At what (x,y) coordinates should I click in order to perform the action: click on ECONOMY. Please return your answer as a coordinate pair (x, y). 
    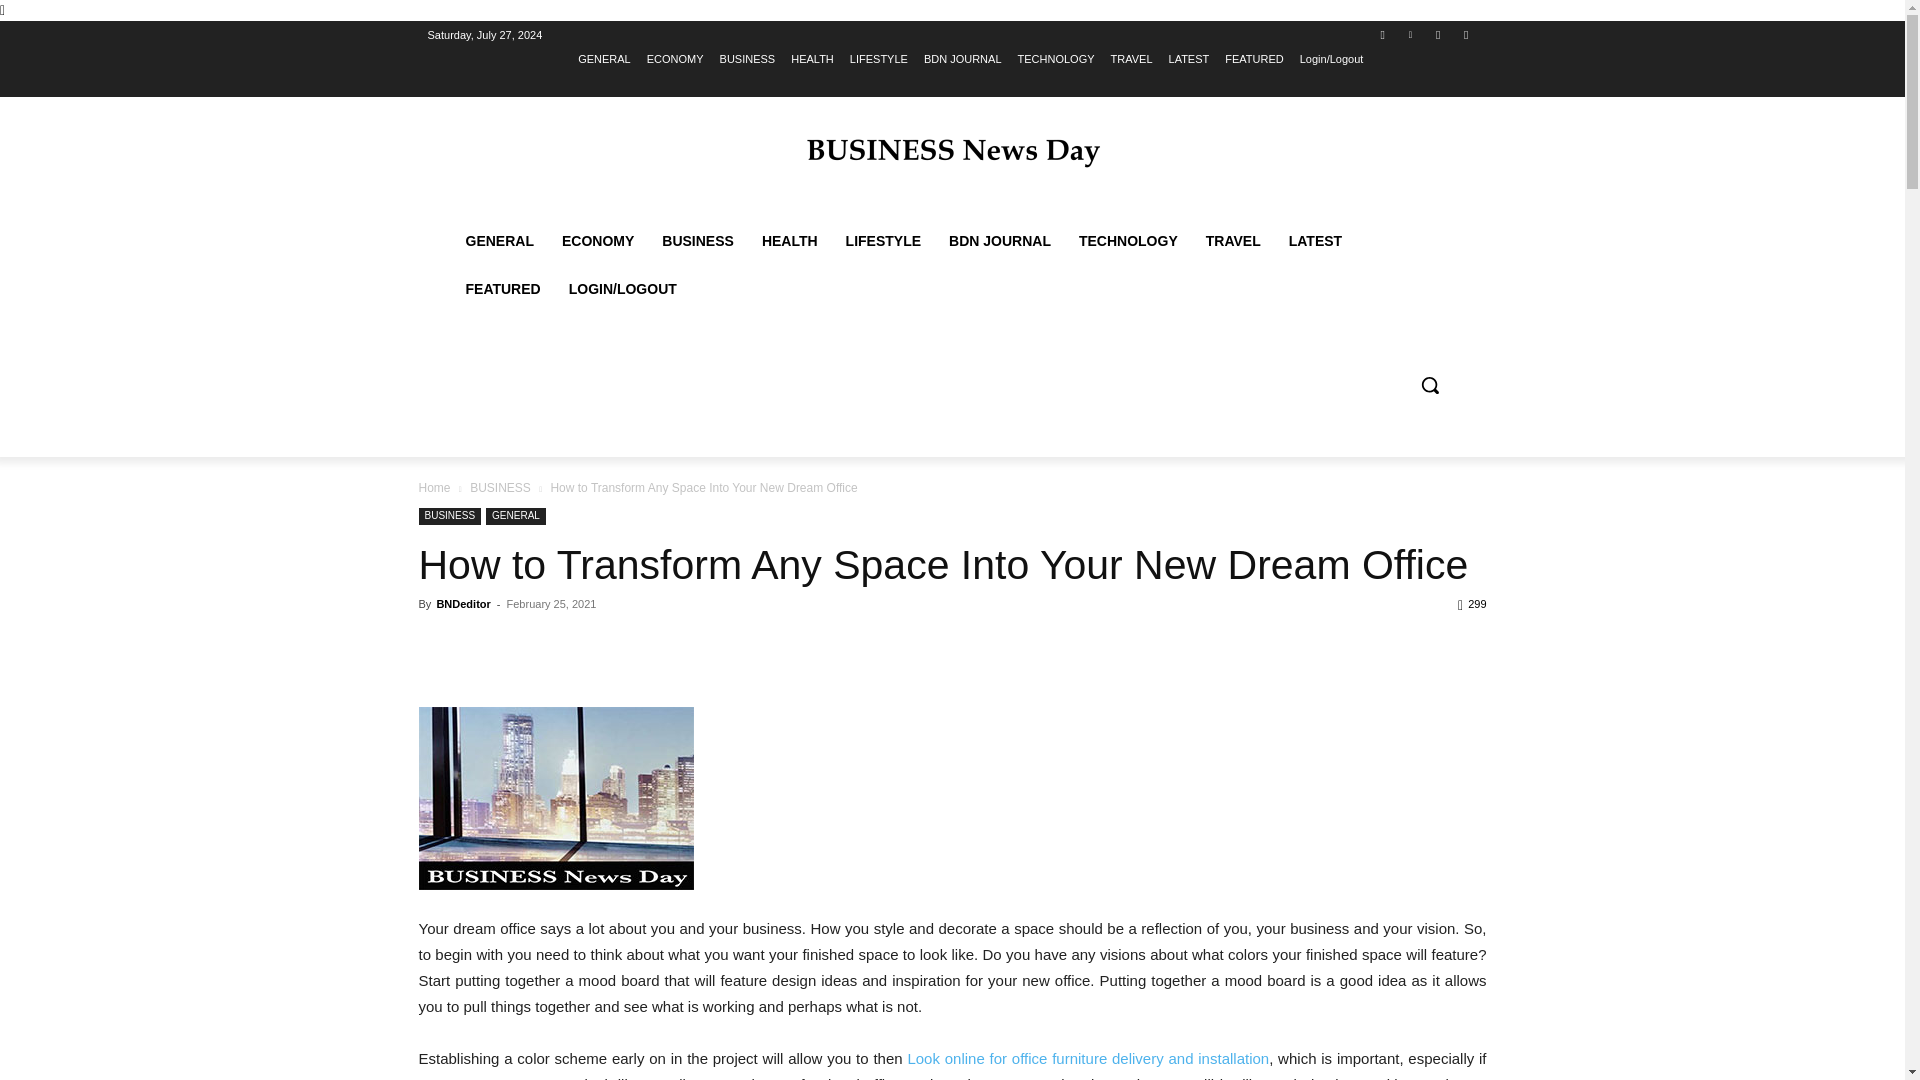
    Looking at the image, I should click on (598, 240).